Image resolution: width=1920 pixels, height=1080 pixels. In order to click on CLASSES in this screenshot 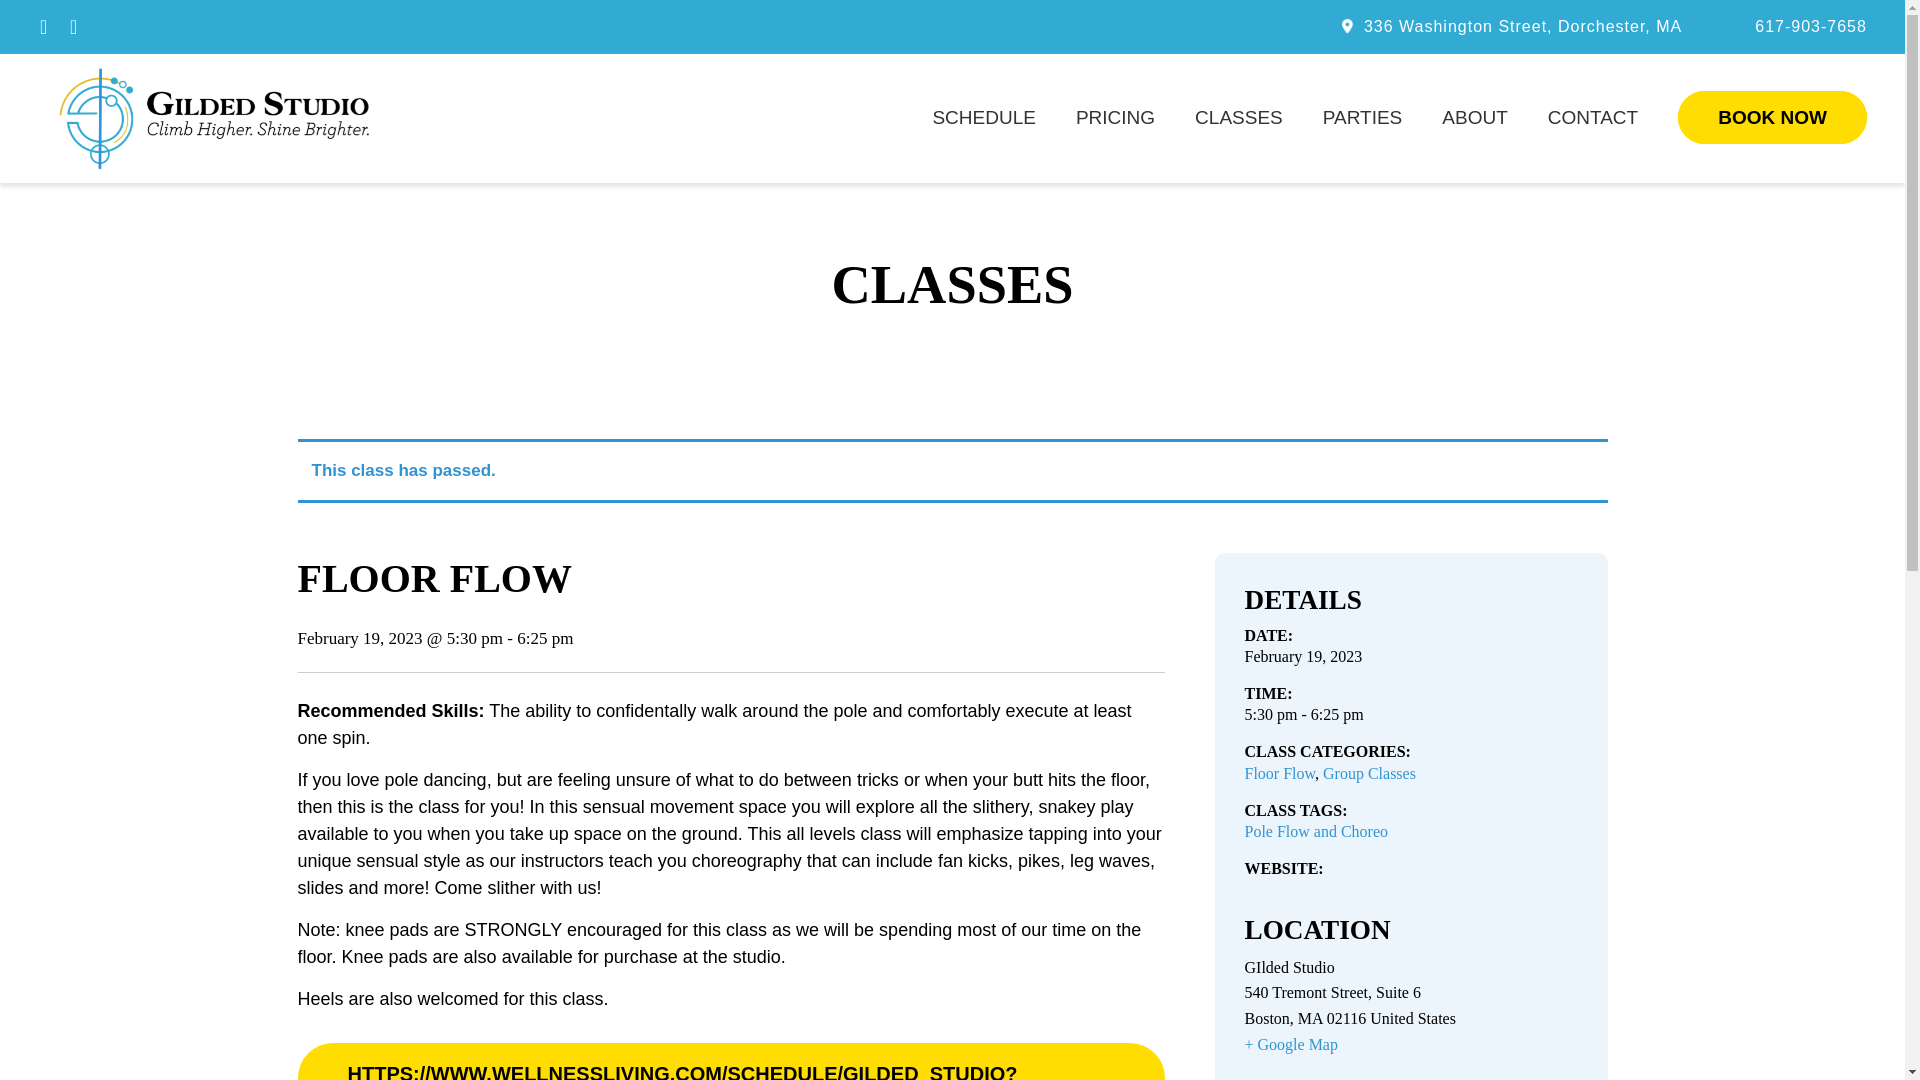, I will do `click(1238, 118)`.